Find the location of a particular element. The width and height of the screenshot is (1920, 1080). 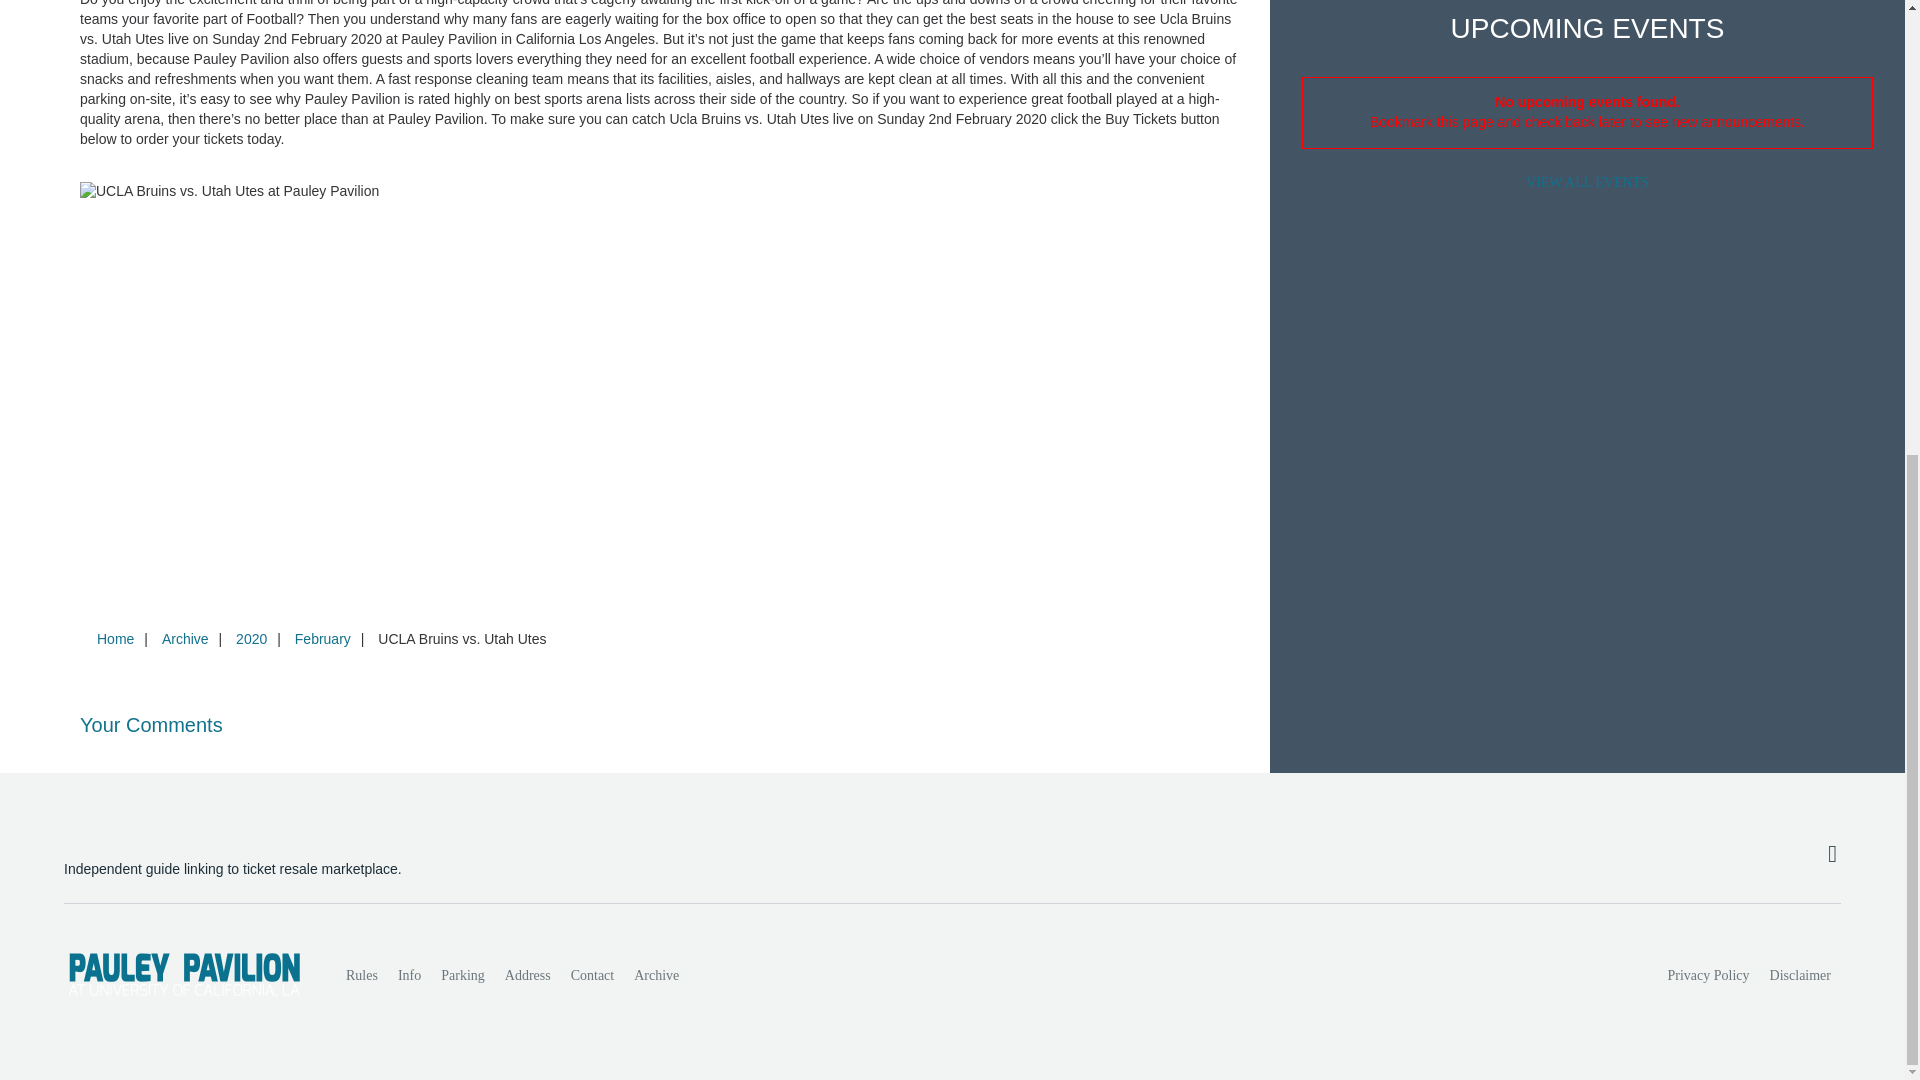

Contact is located at coordinates (592, 975).